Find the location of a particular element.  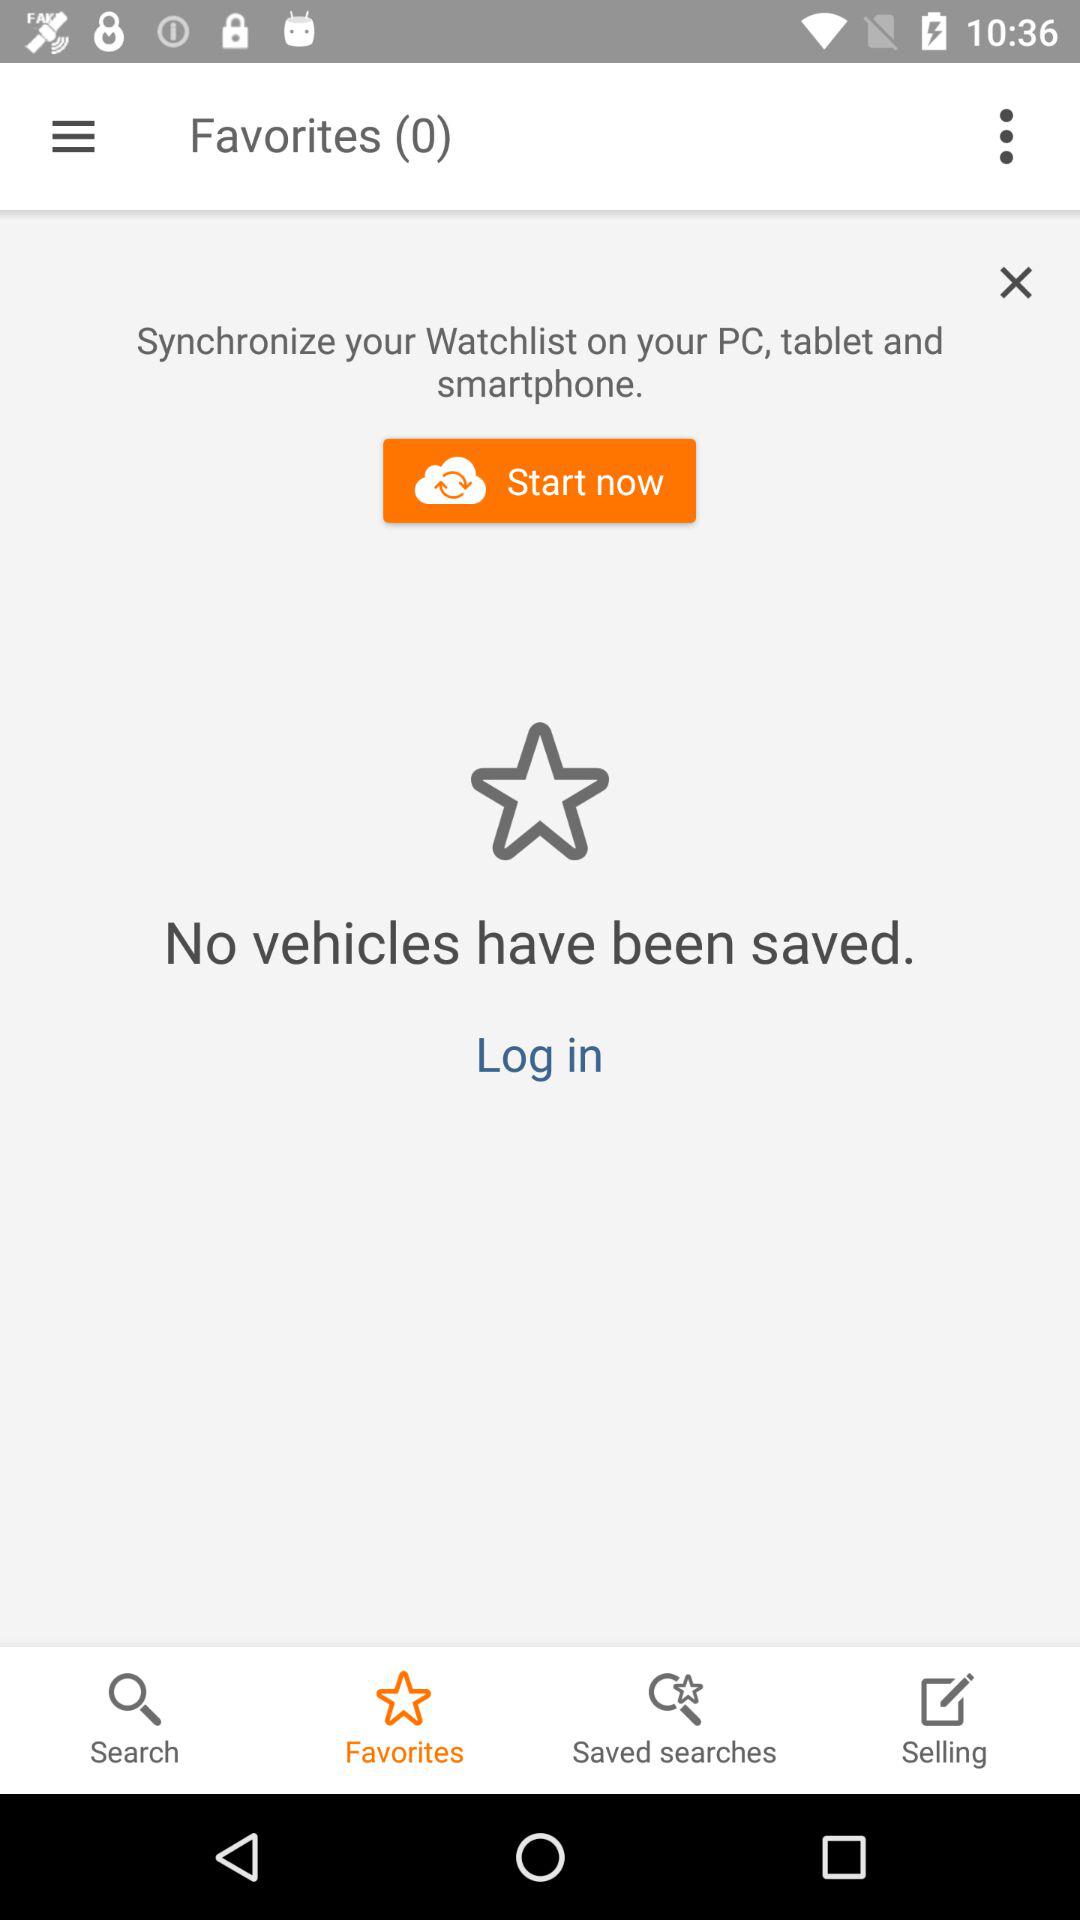

exit favorite screen is located at coordinates (1027, 284).